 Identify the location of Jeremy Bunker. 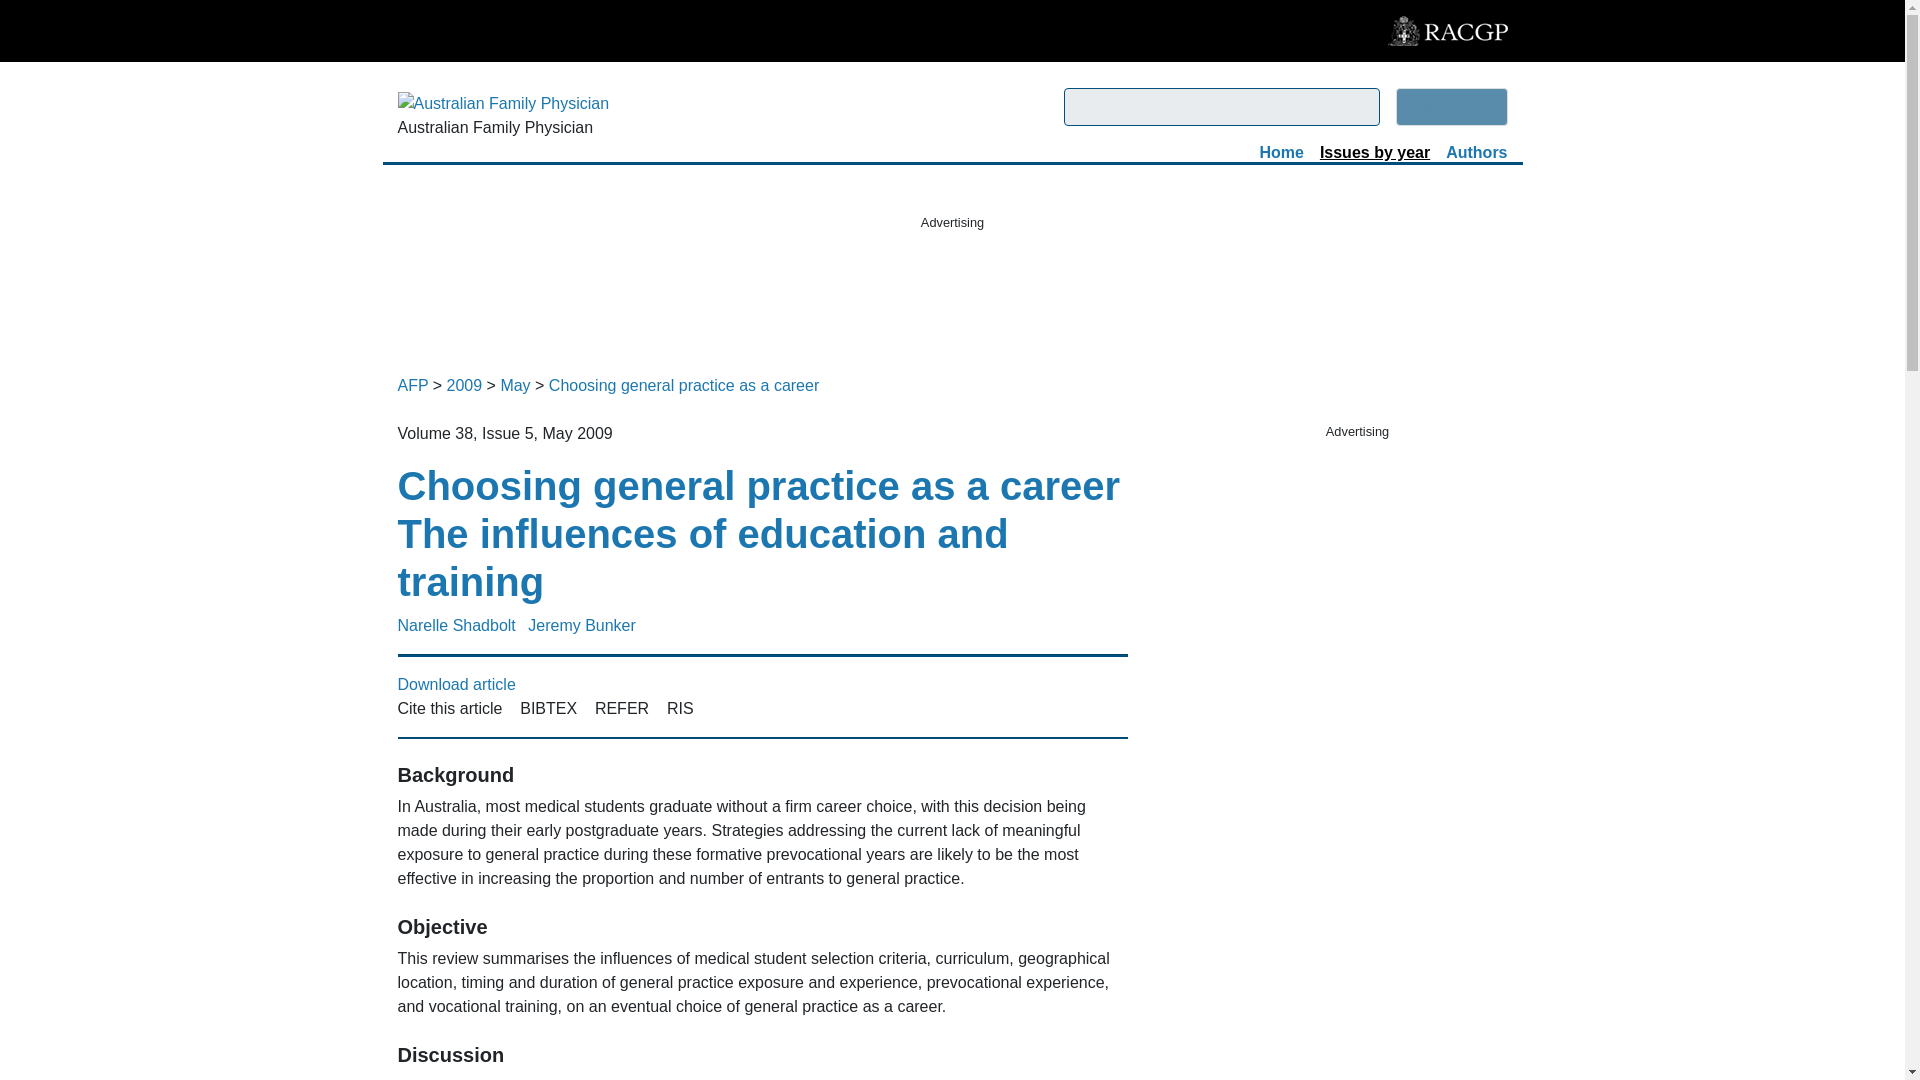
(586, 626).